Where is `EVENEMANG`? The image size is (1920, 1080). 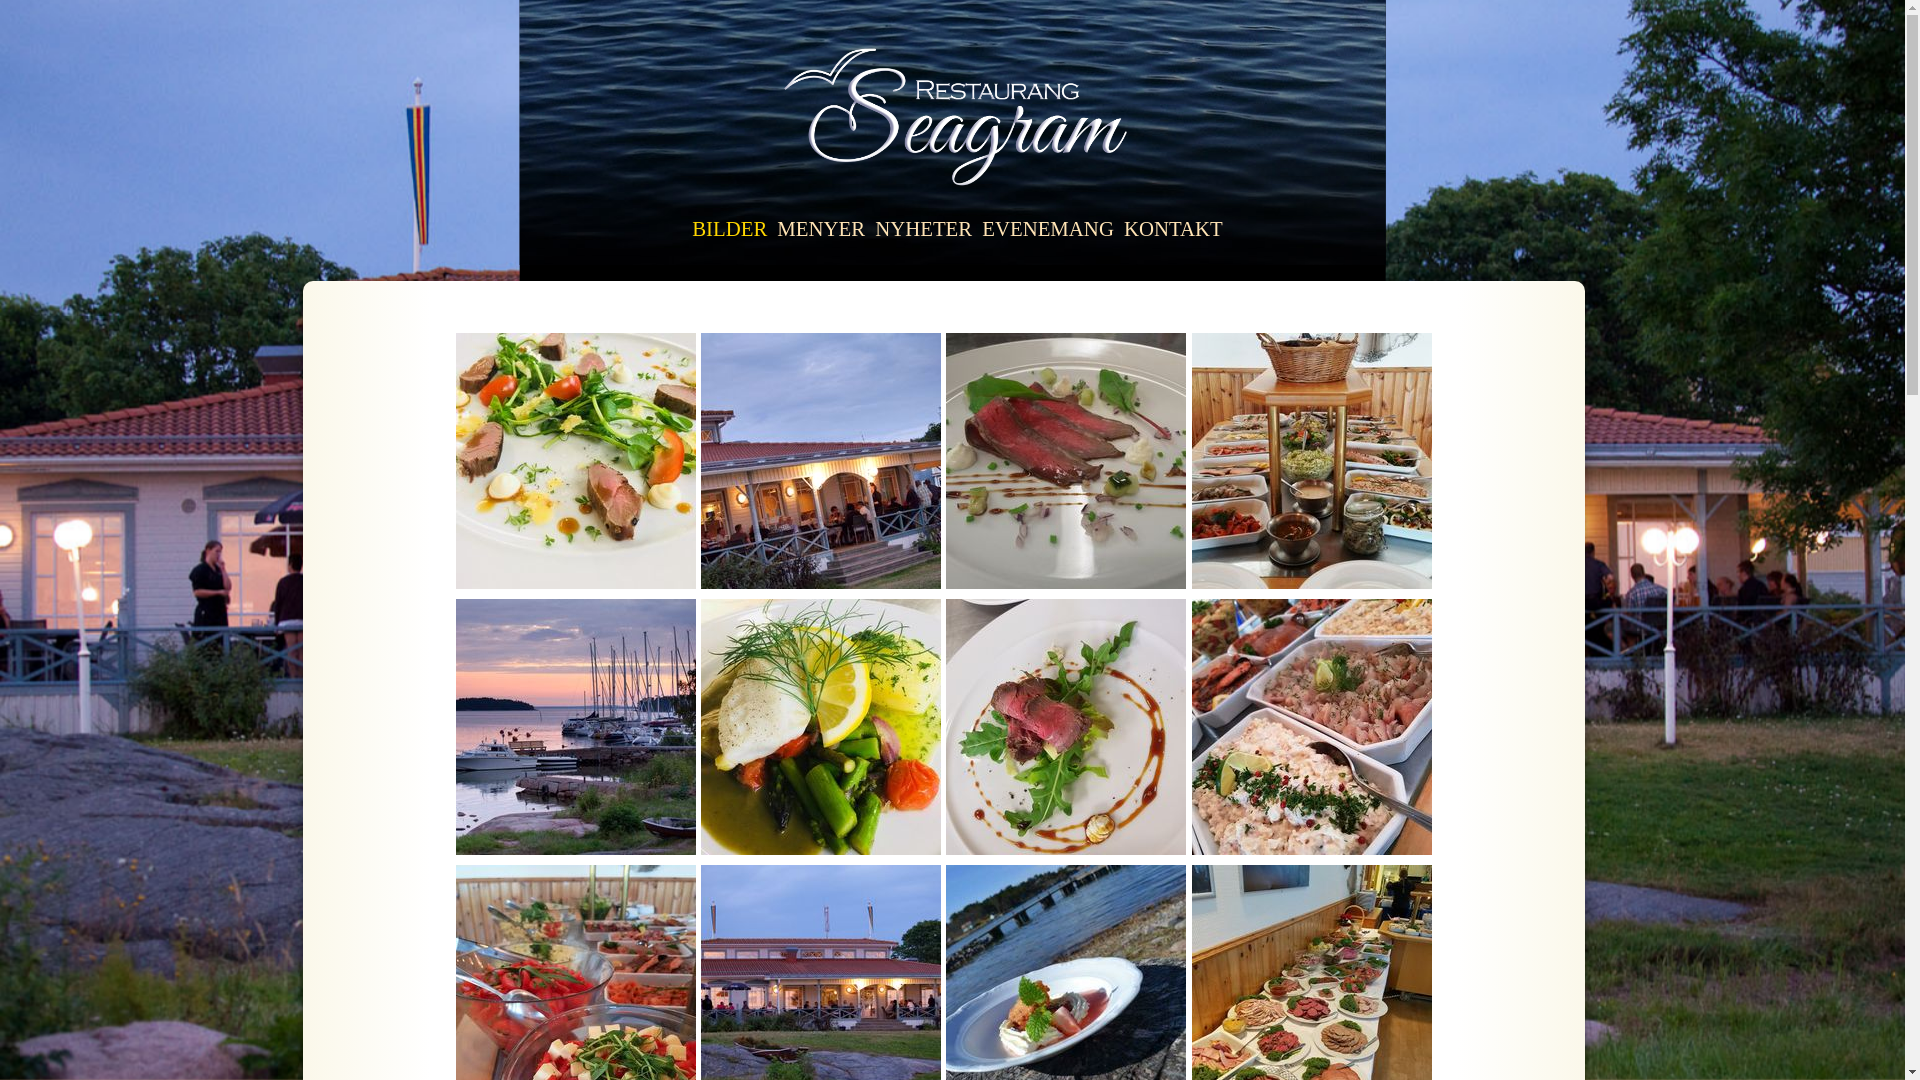 EVENEMANG is located at coordinates (1048, 228).